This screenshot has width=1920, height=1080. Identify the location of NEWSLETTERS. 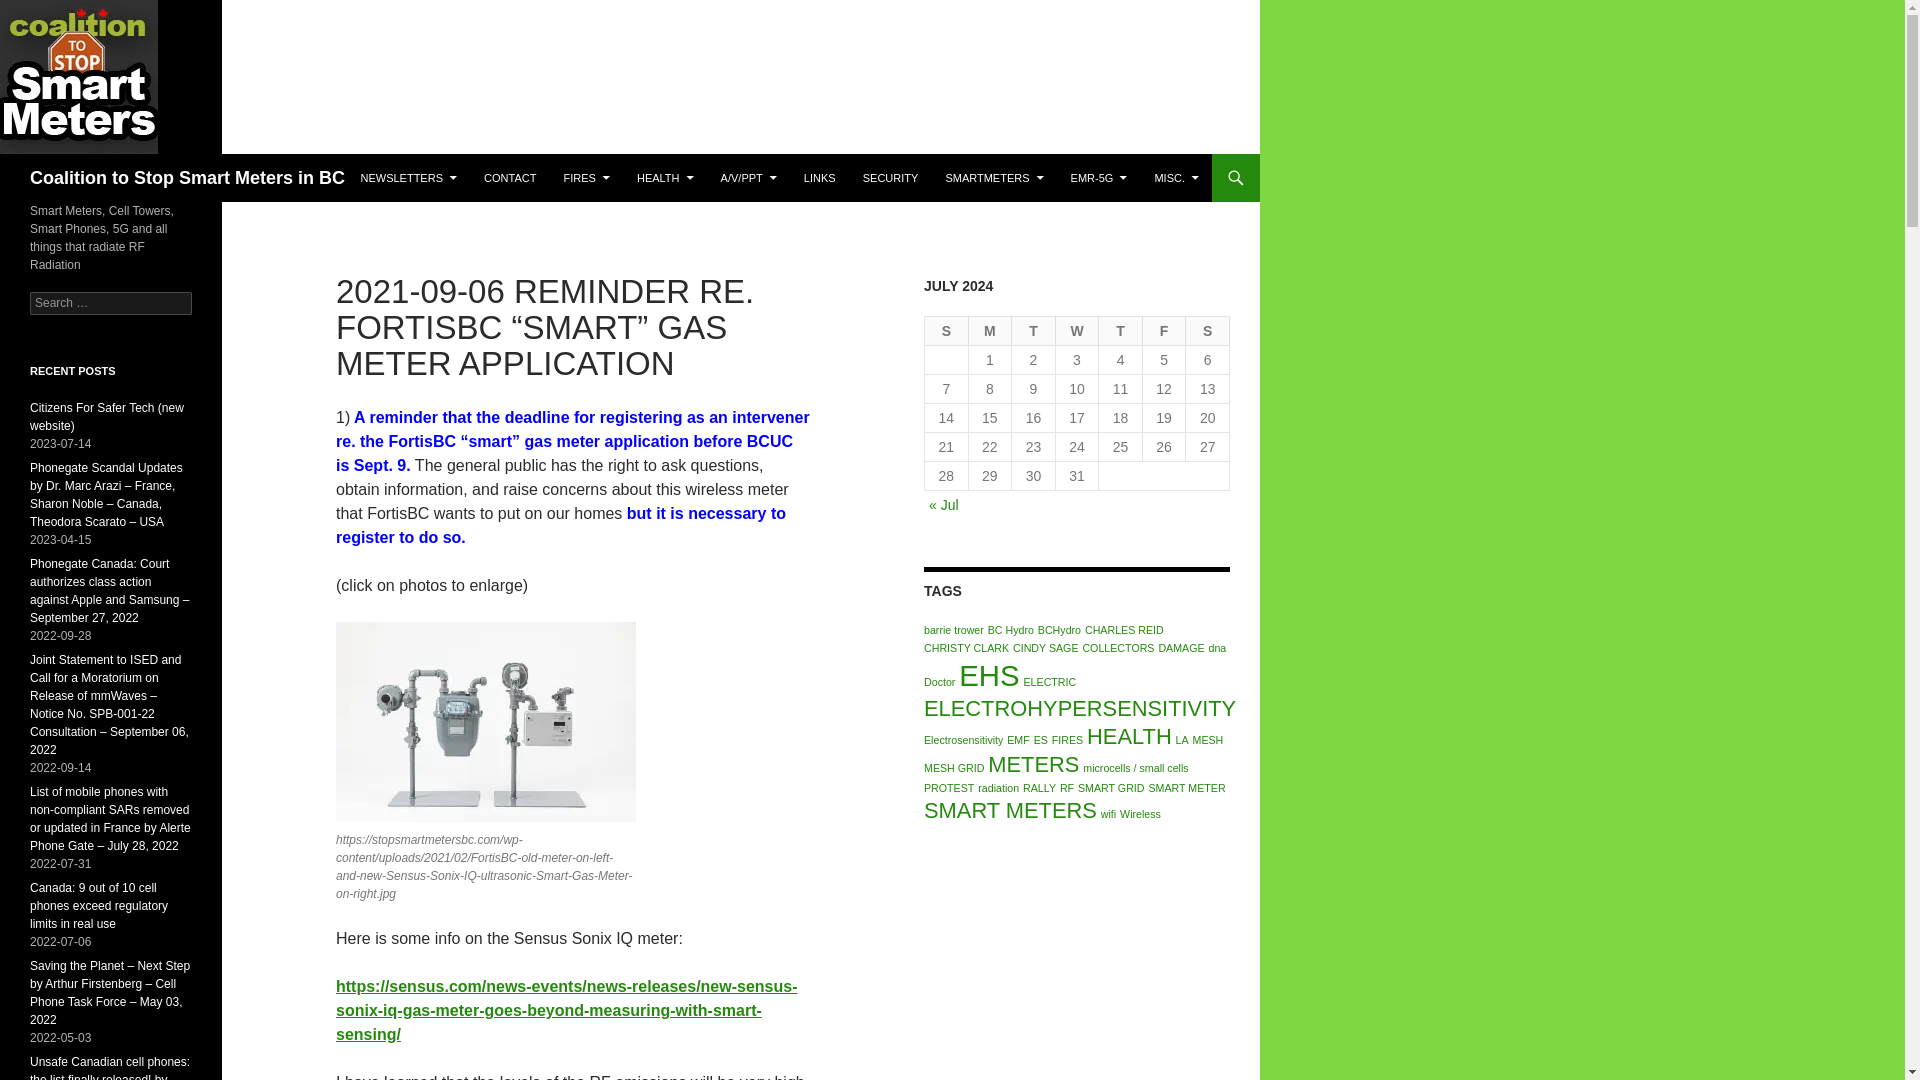
(408, 178).